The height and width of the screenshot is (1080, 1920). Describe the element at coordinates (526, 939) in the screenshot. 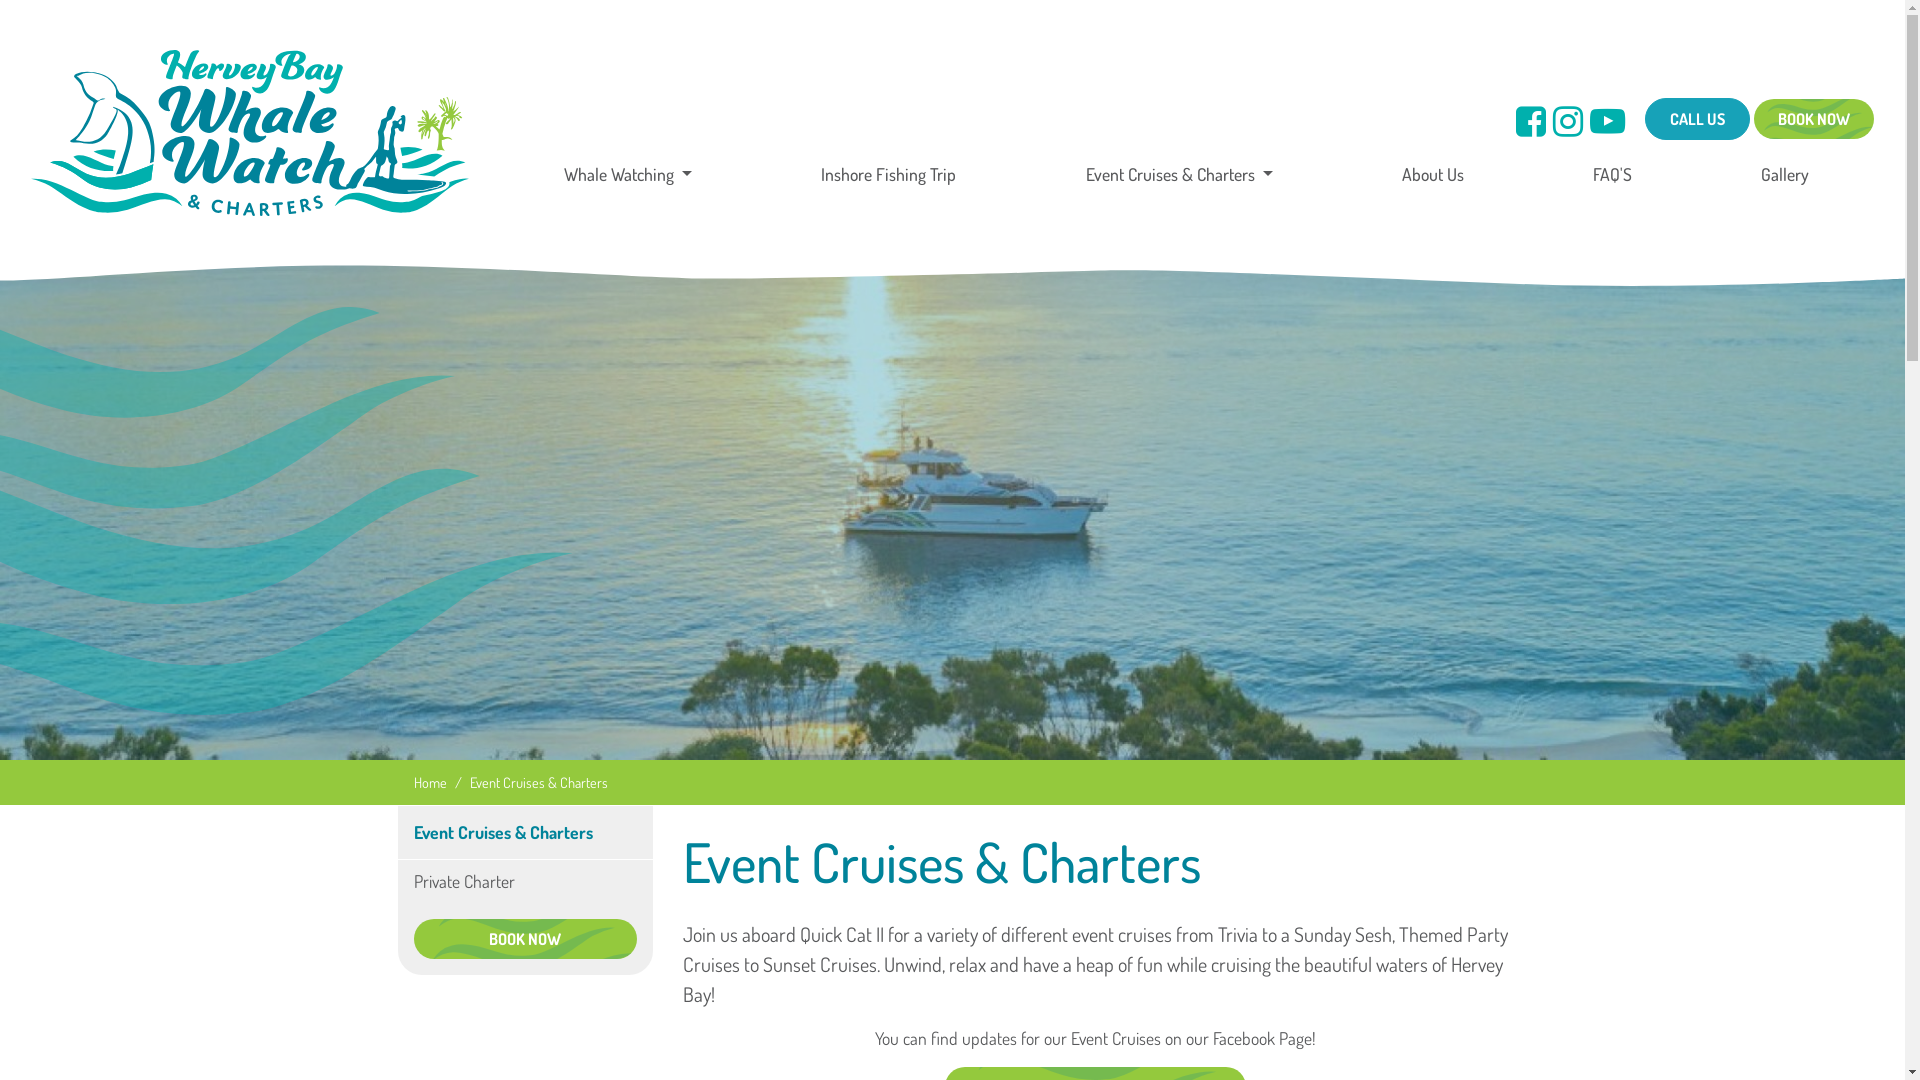

I see `BOOK NOW` at that location.